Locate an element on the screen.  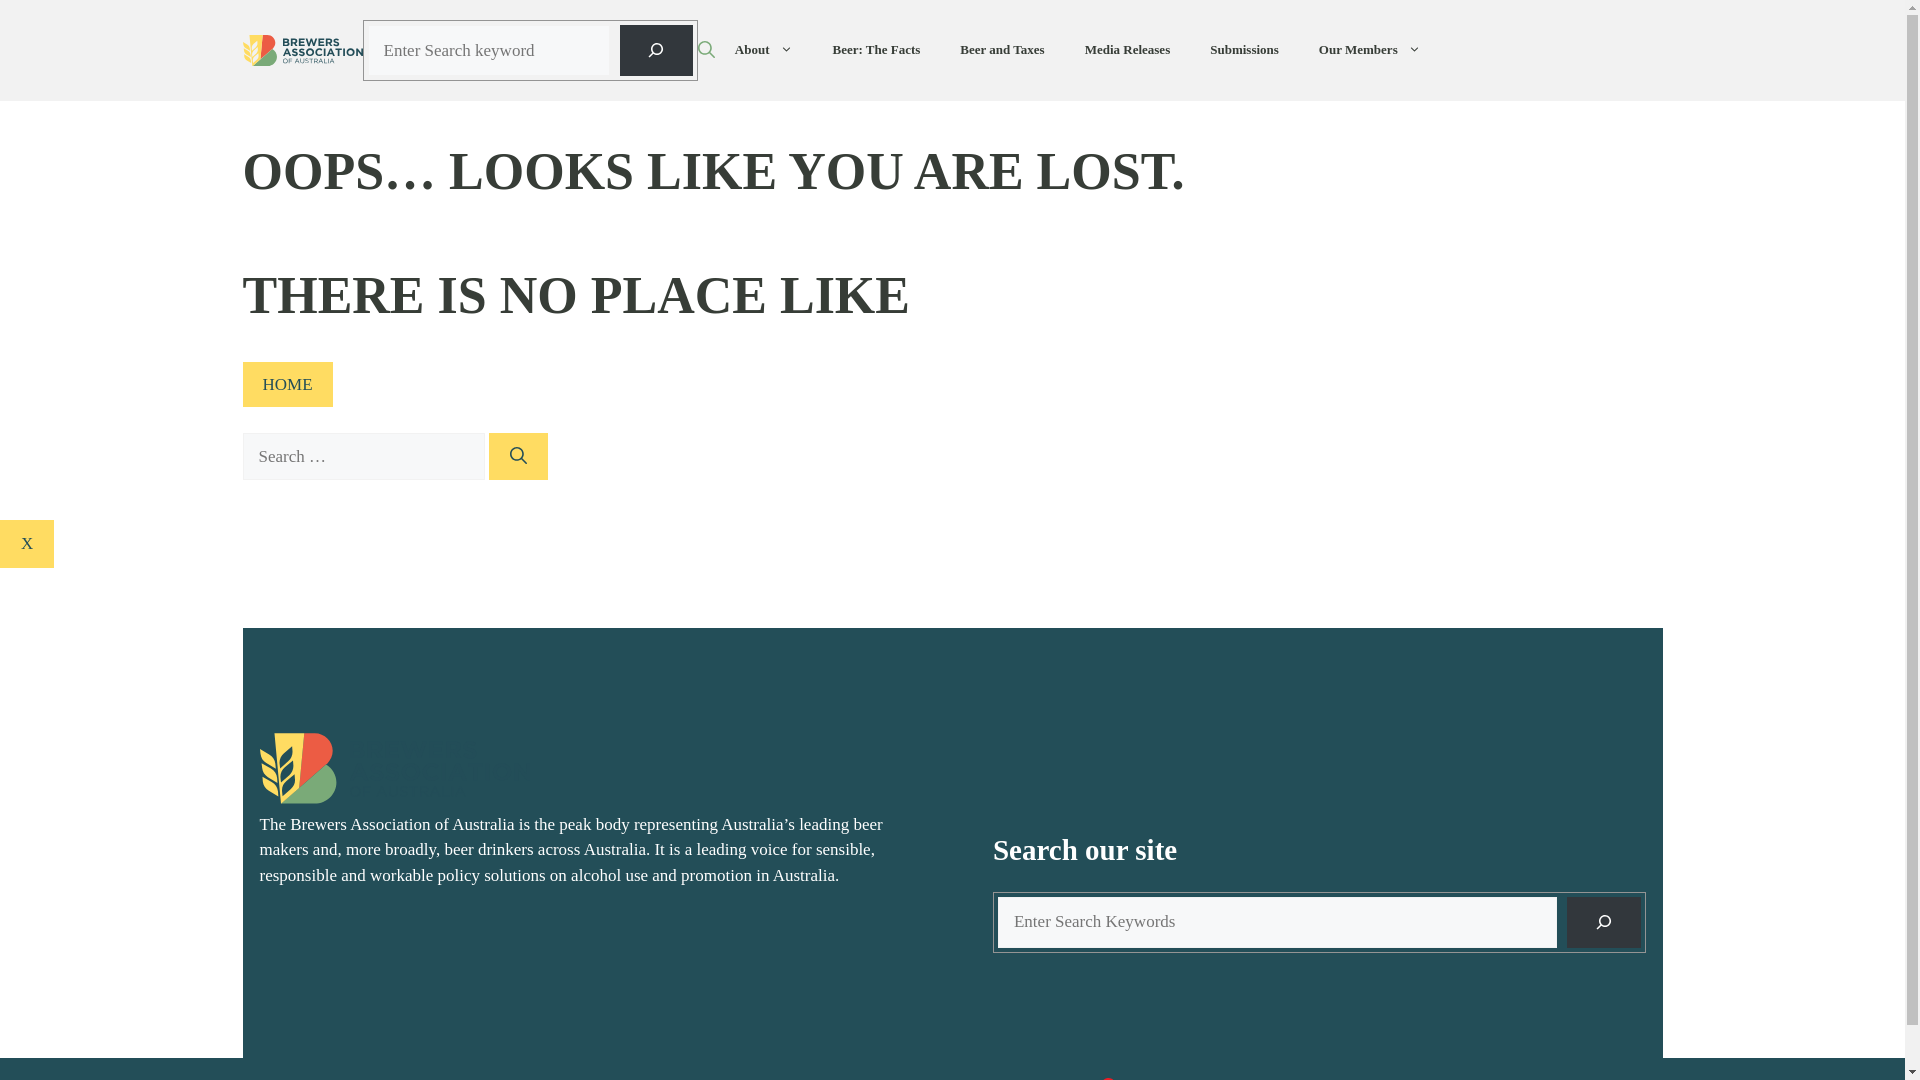
HOME is located at coordinates (287, 385).